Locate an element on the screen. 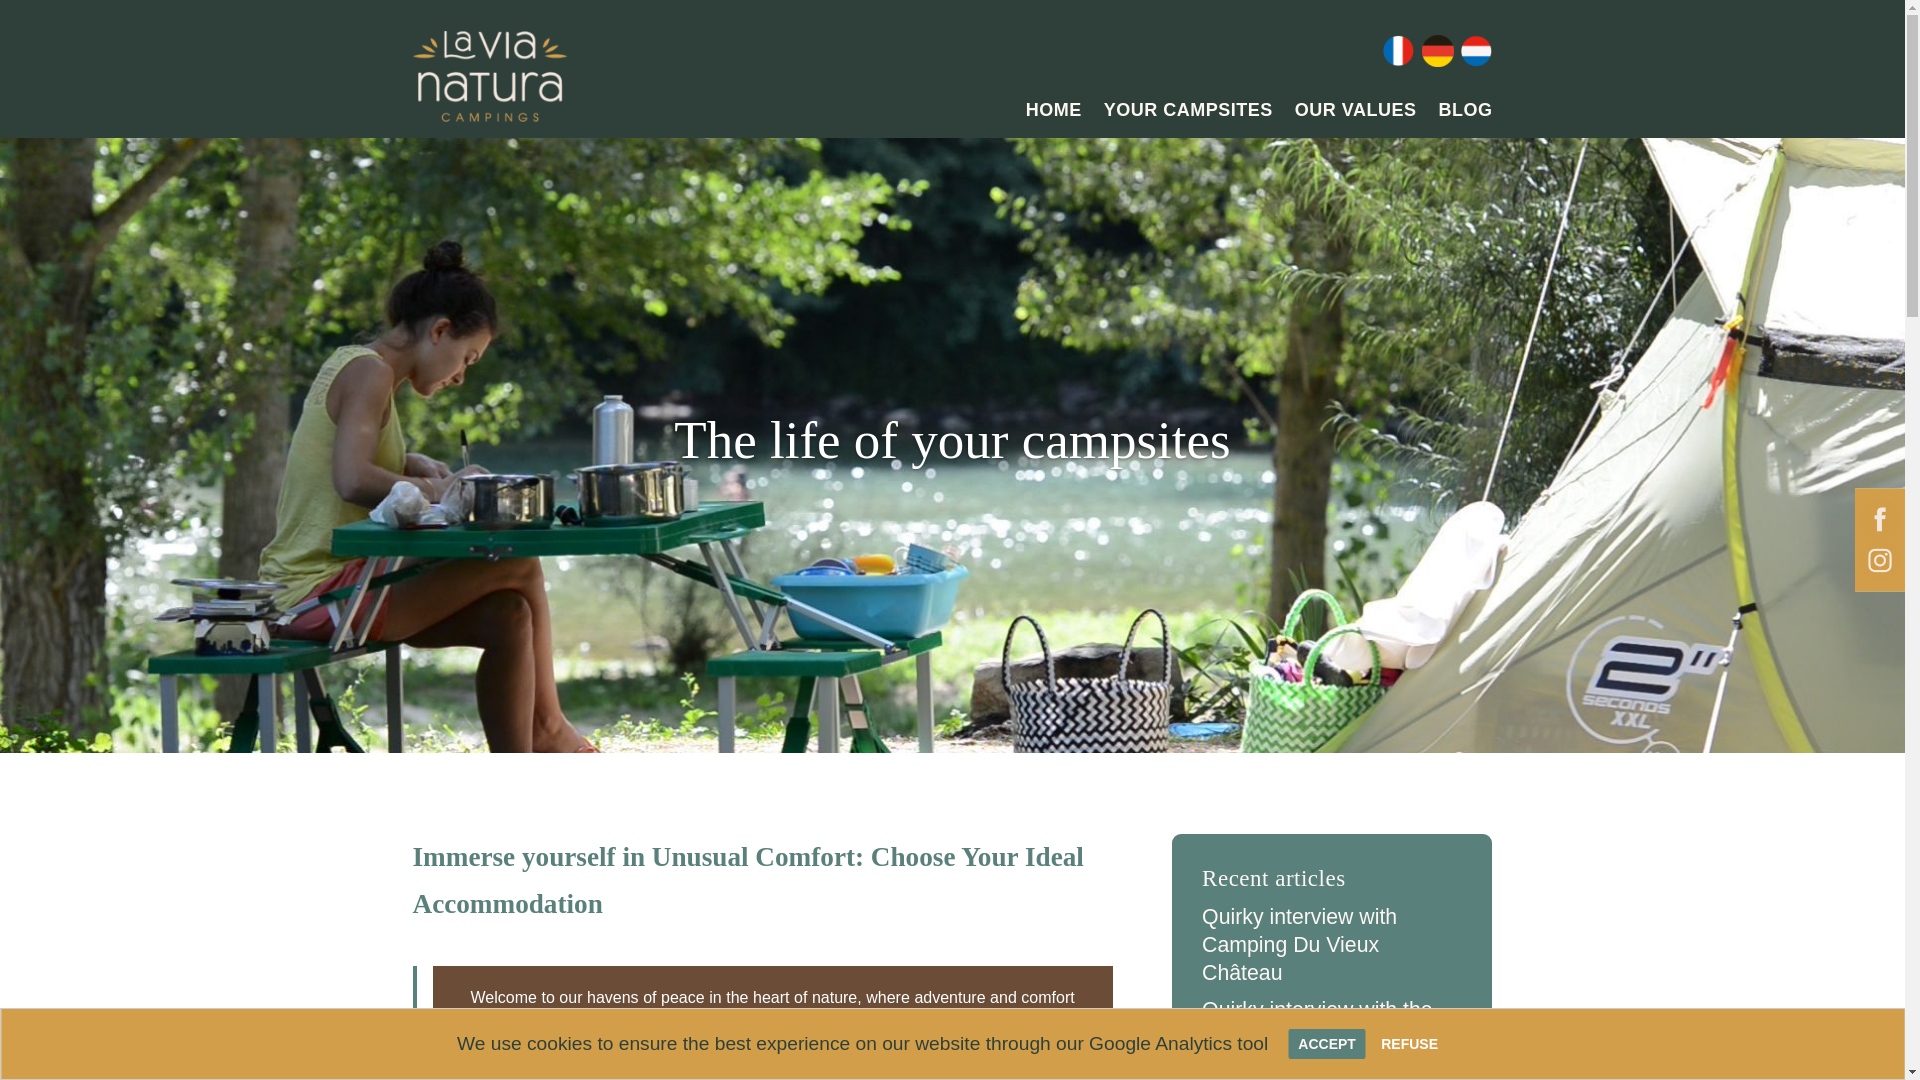 This screenshot has height=1080, width=1920. picto-insta-orange is located at coordinates (1880, 561).